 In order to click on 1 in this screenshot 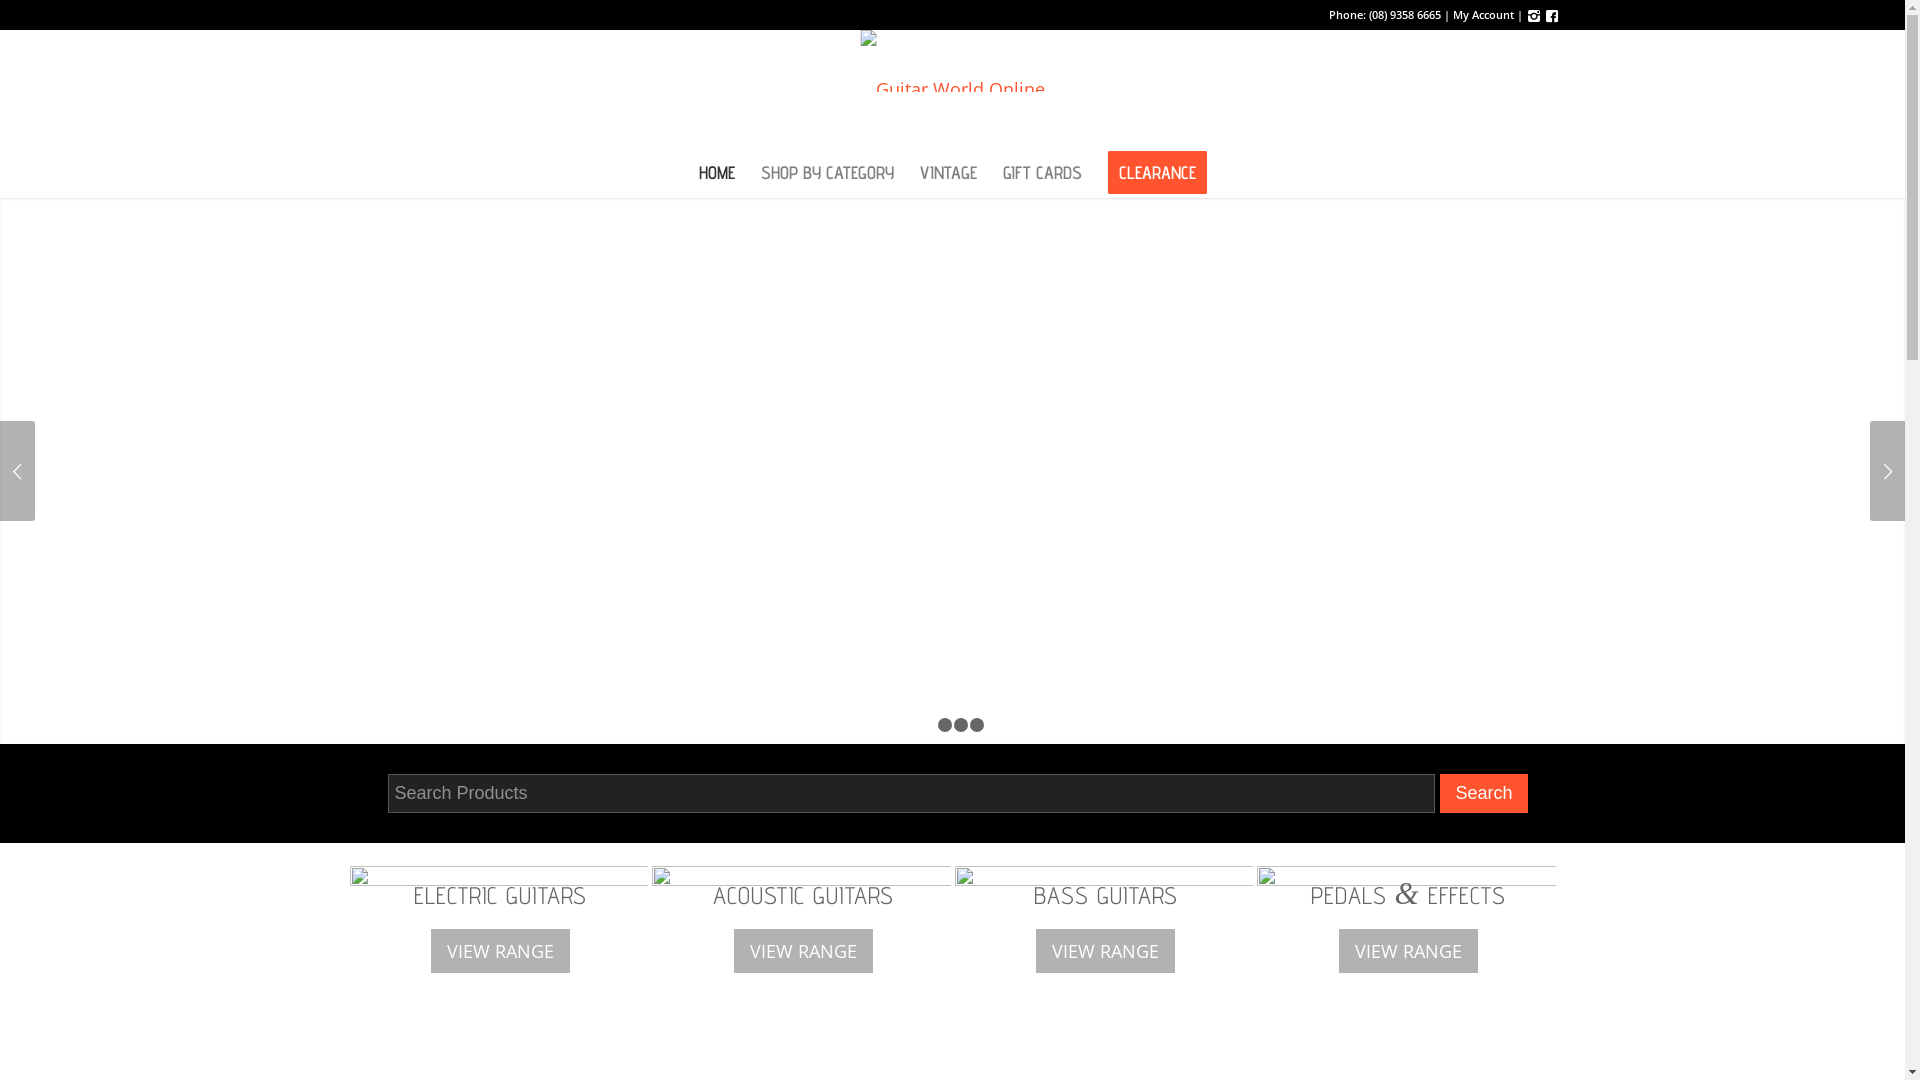, I will do `click(929, 725)`.